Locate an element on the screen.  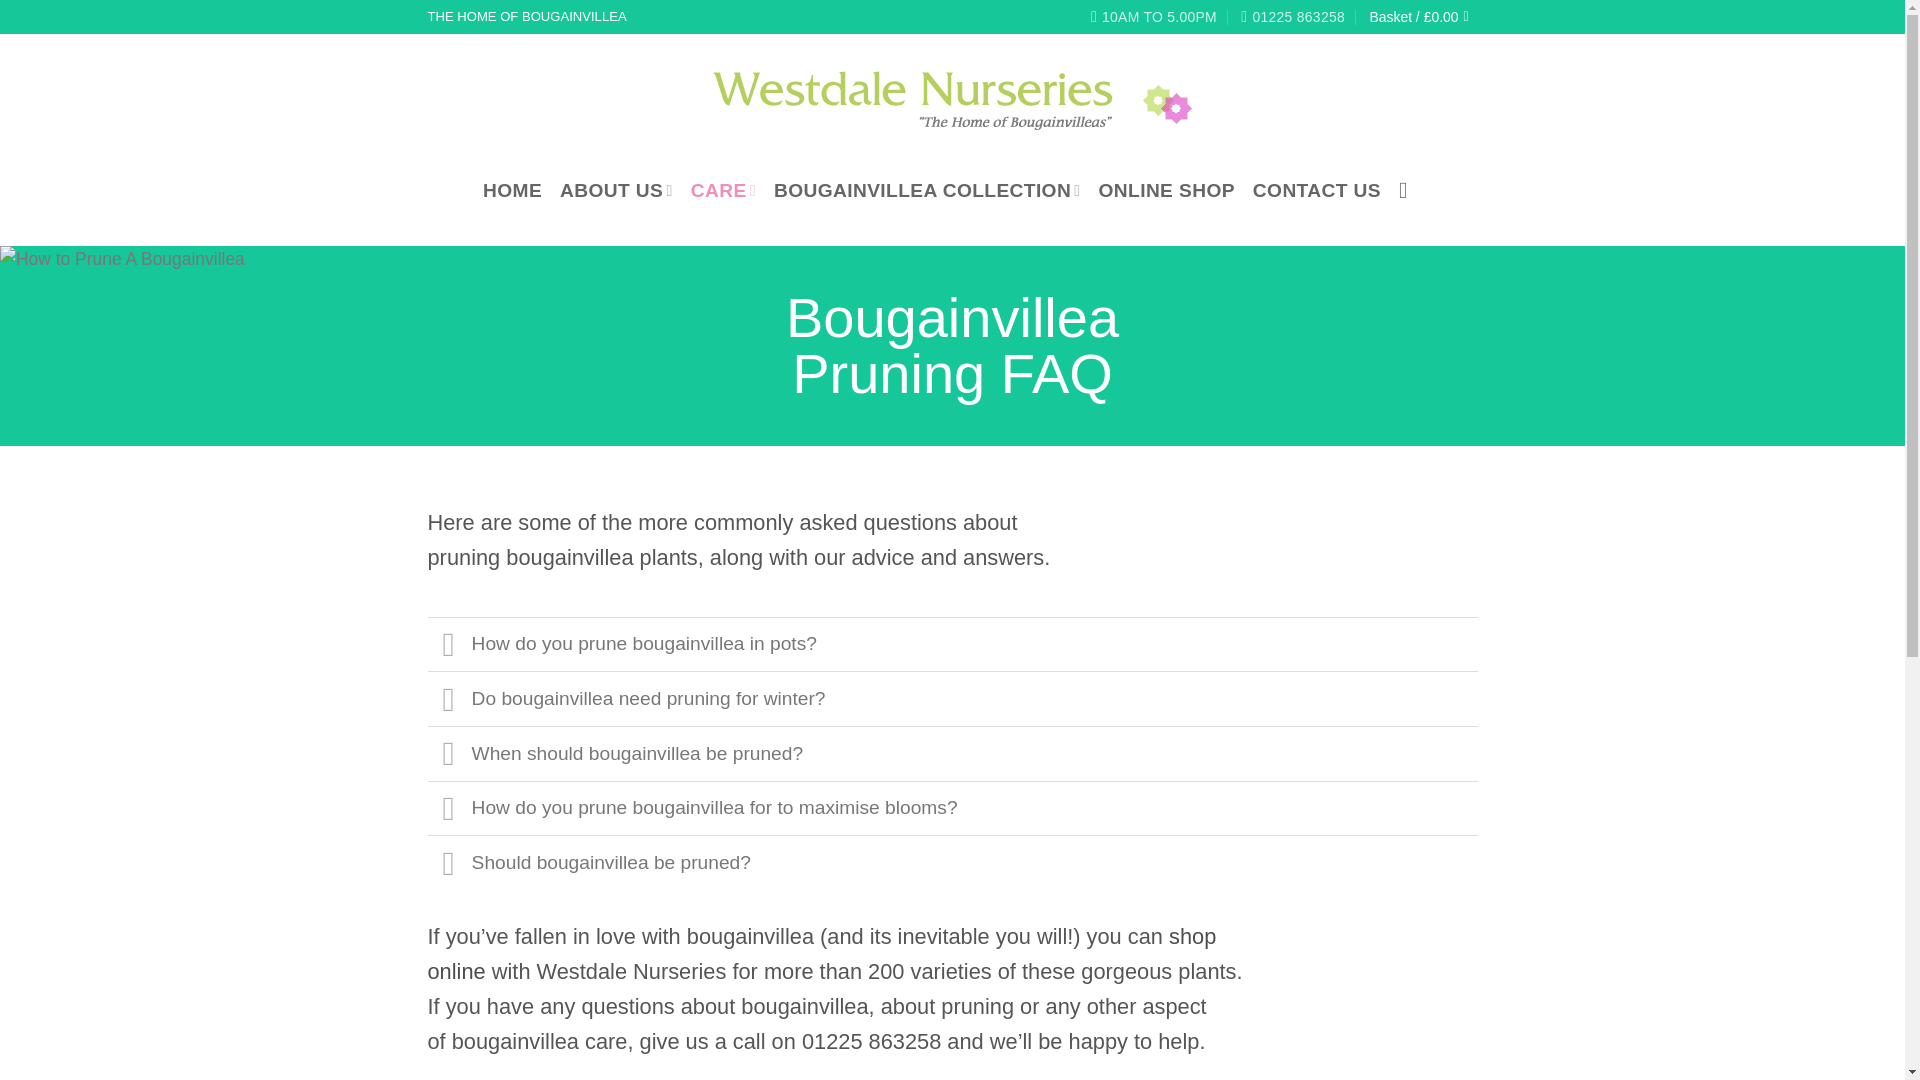
01225 863258 is located at coordinates (1292, 17).